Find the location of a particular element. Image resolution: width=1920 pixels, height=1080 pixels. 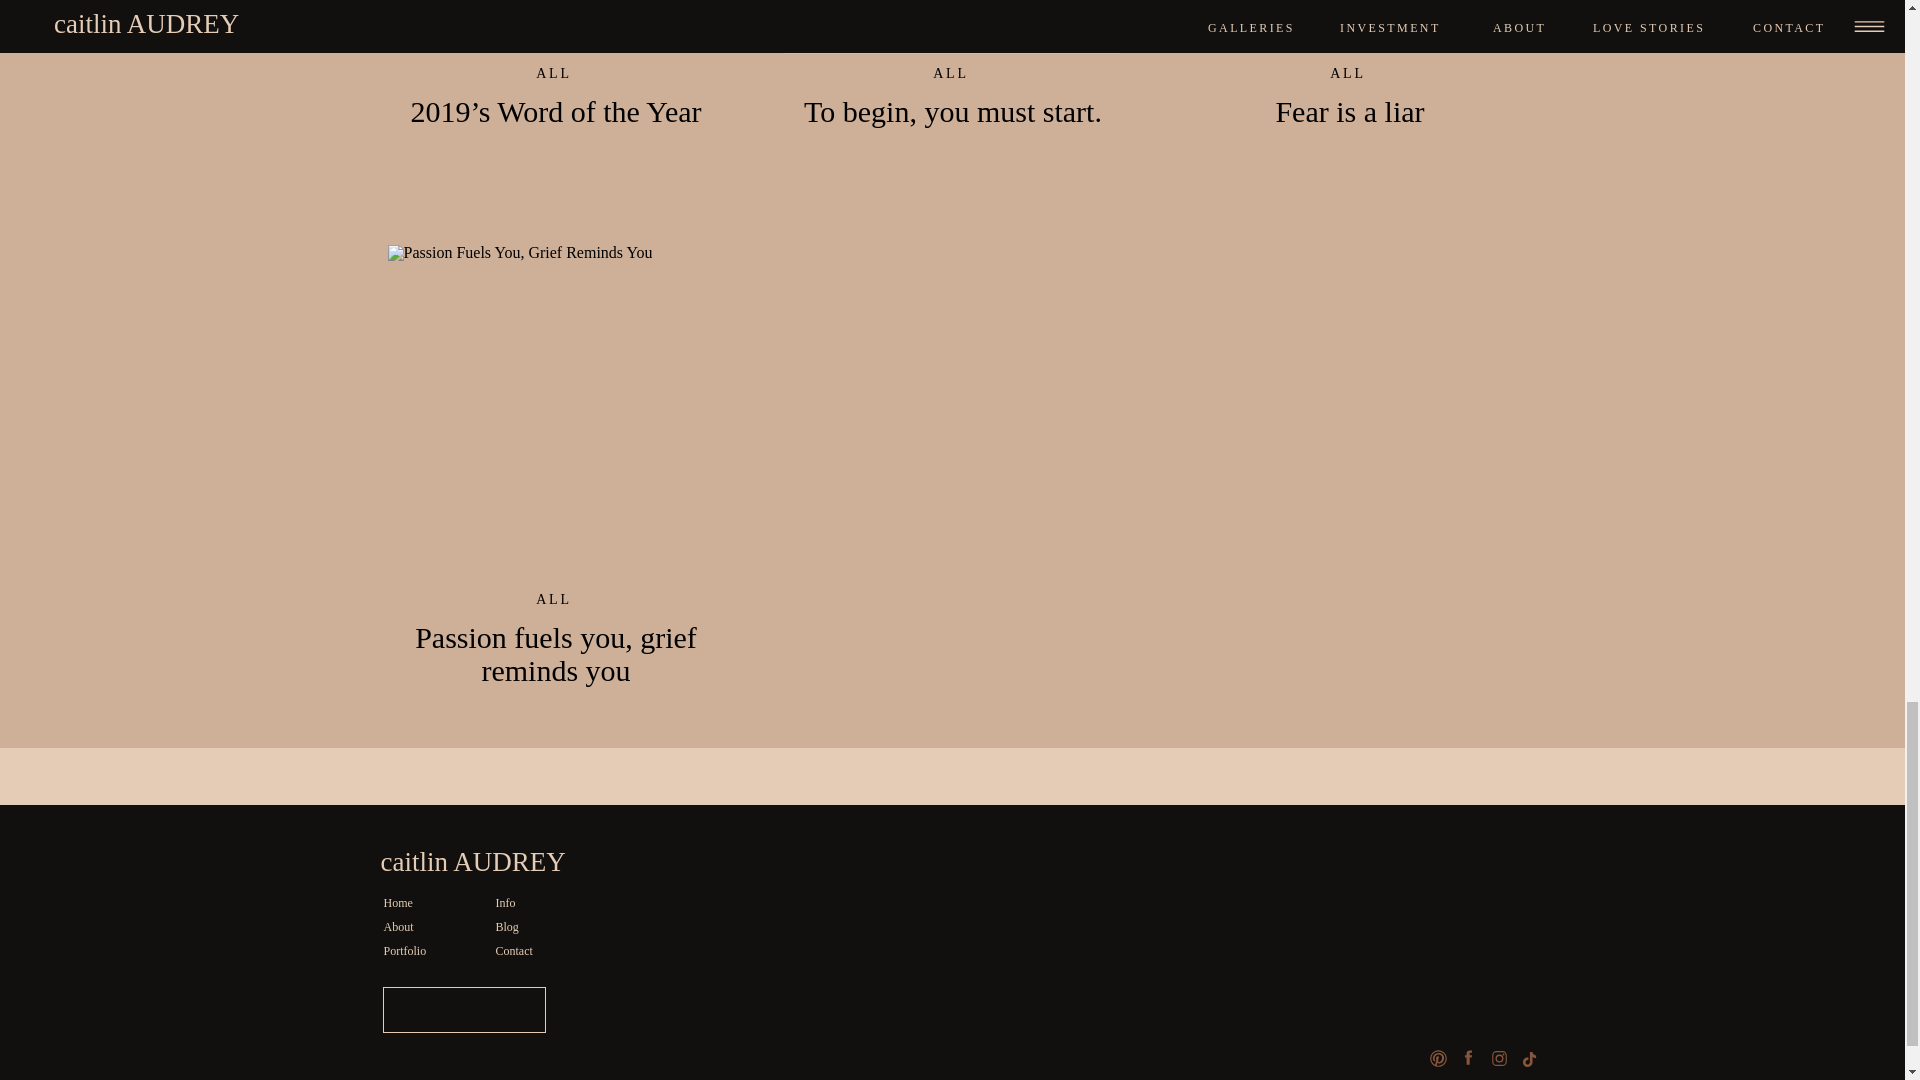

Passion fuels you, grief reminds you is located at coordinates (555, 412).